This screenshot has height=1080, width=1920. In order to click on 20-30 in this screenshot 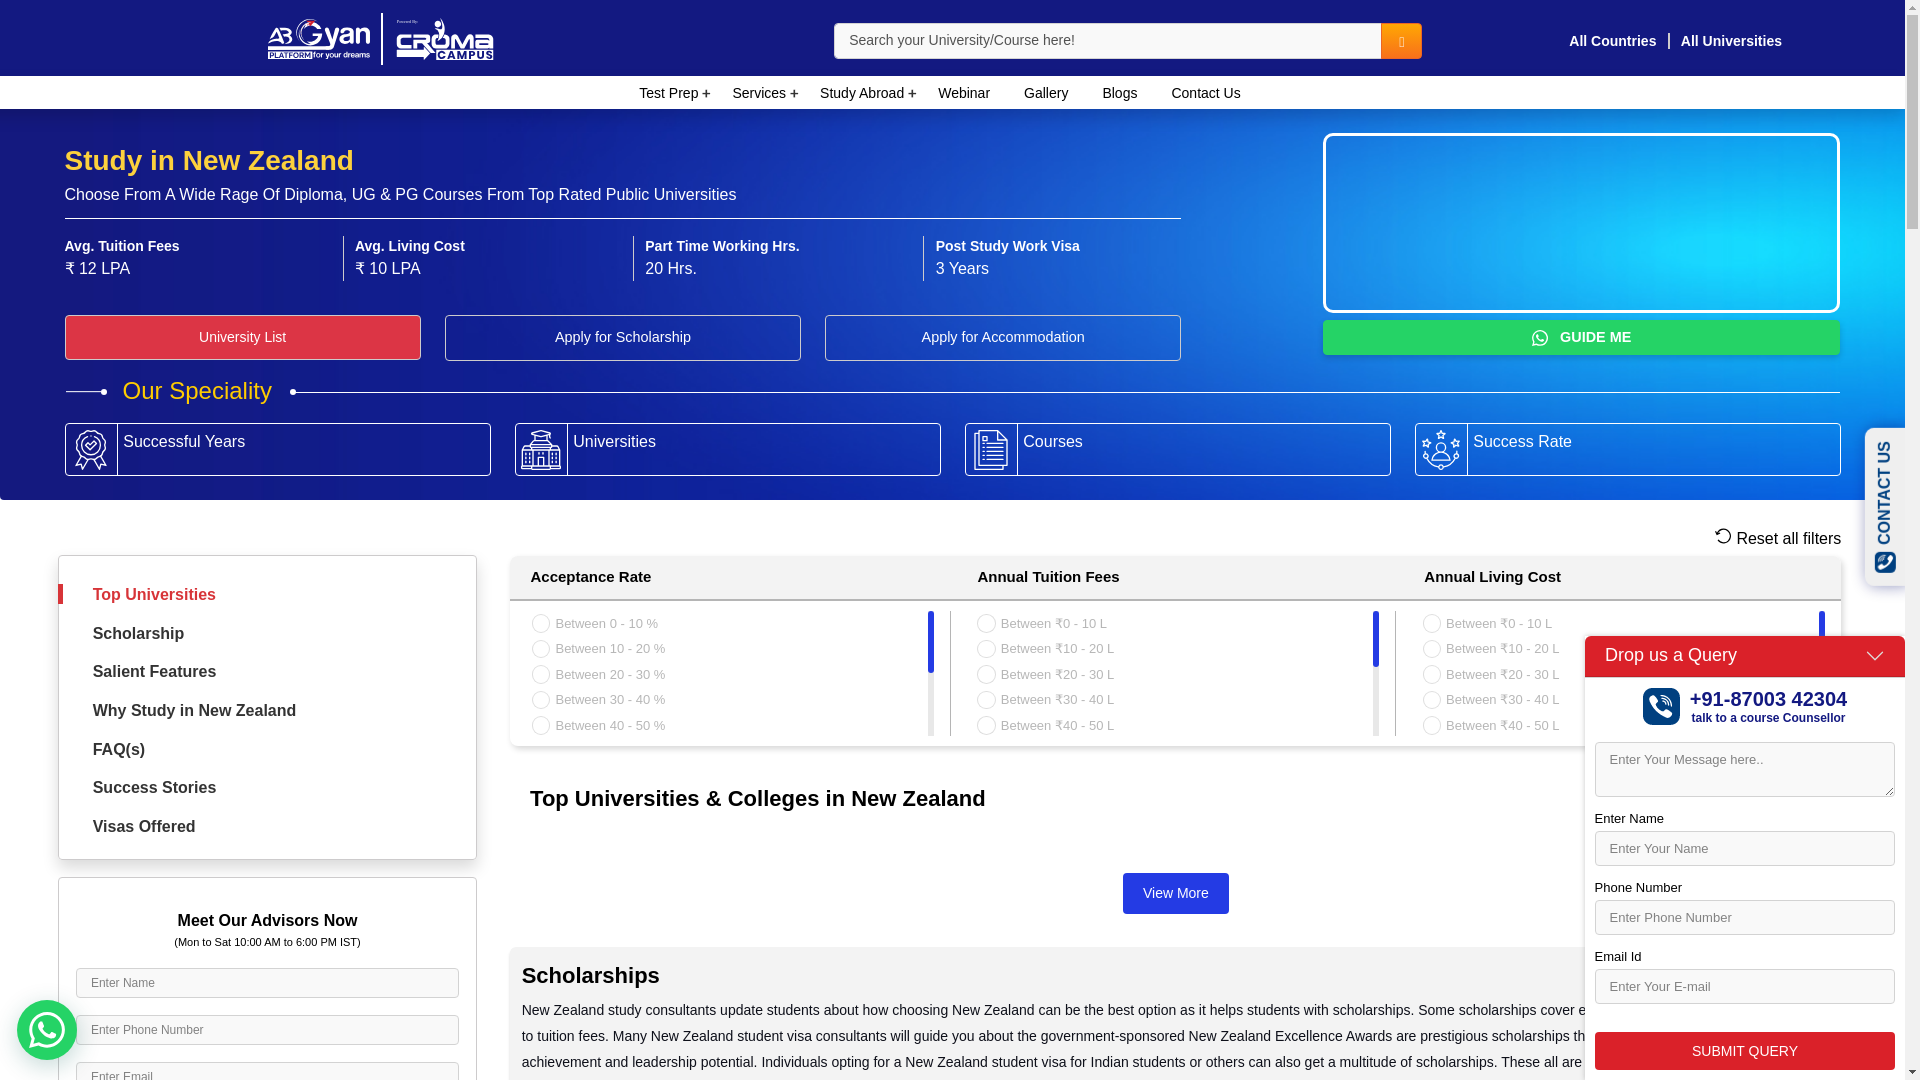, I will do `click(540, 674)`.